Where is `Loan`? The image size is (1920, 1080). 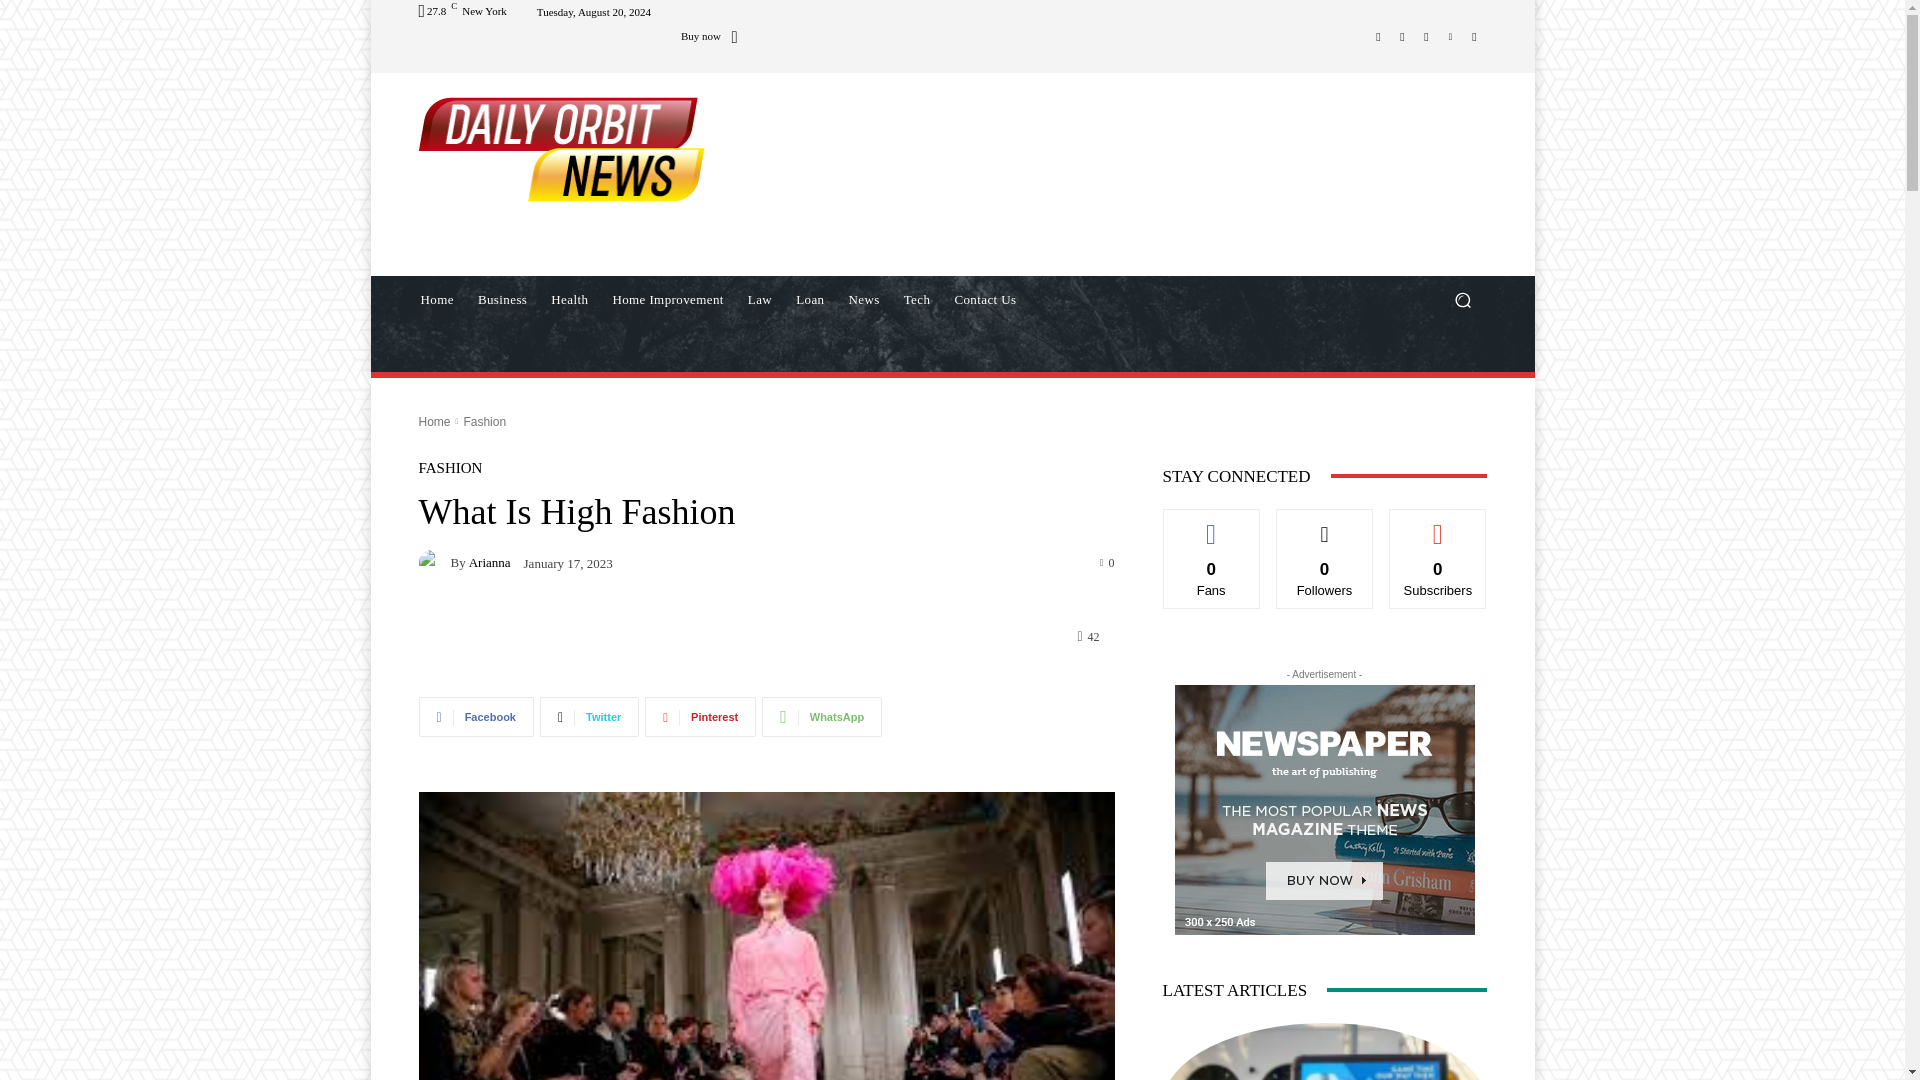 Loan is located at coordinates (809, 300).